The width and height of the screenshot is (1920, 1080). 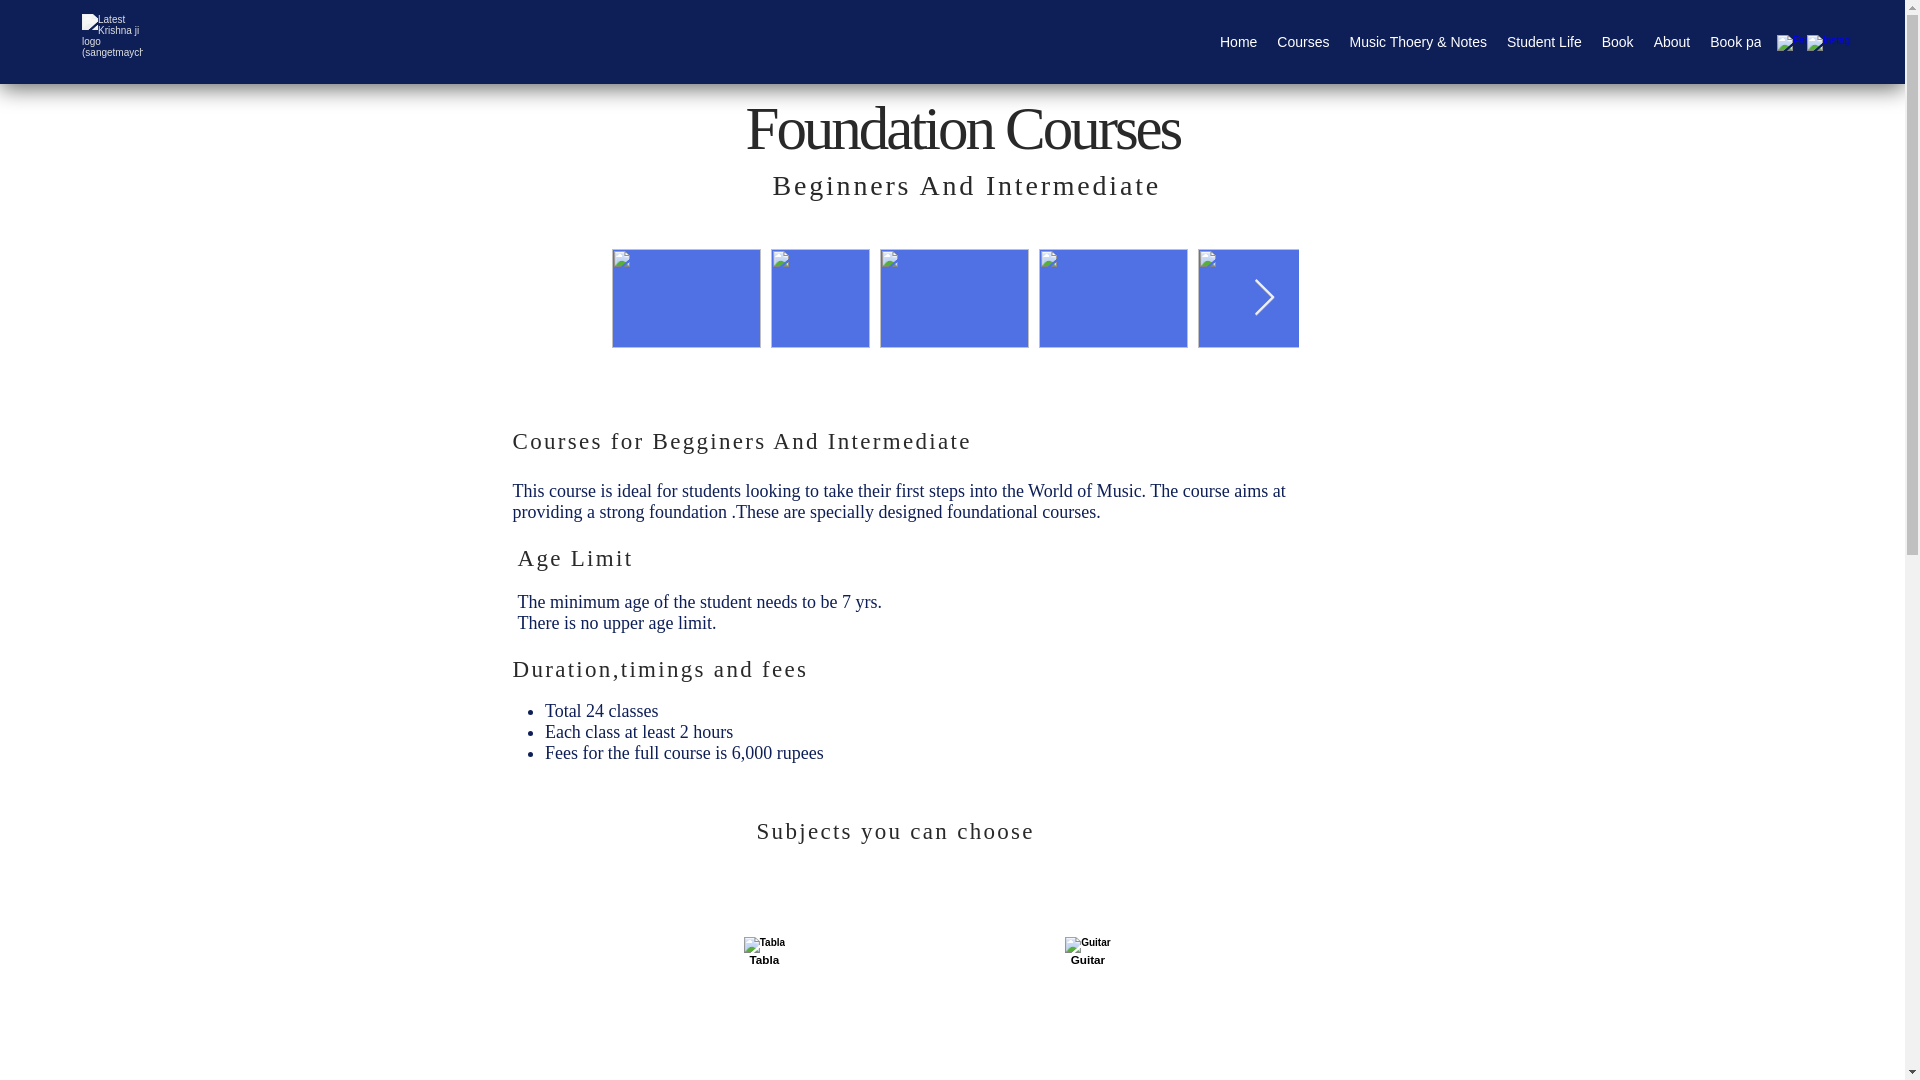 What do you see at coordinates (1617, 45) in the screenshot?
I see `Book` at bounding box center [1617, 45].